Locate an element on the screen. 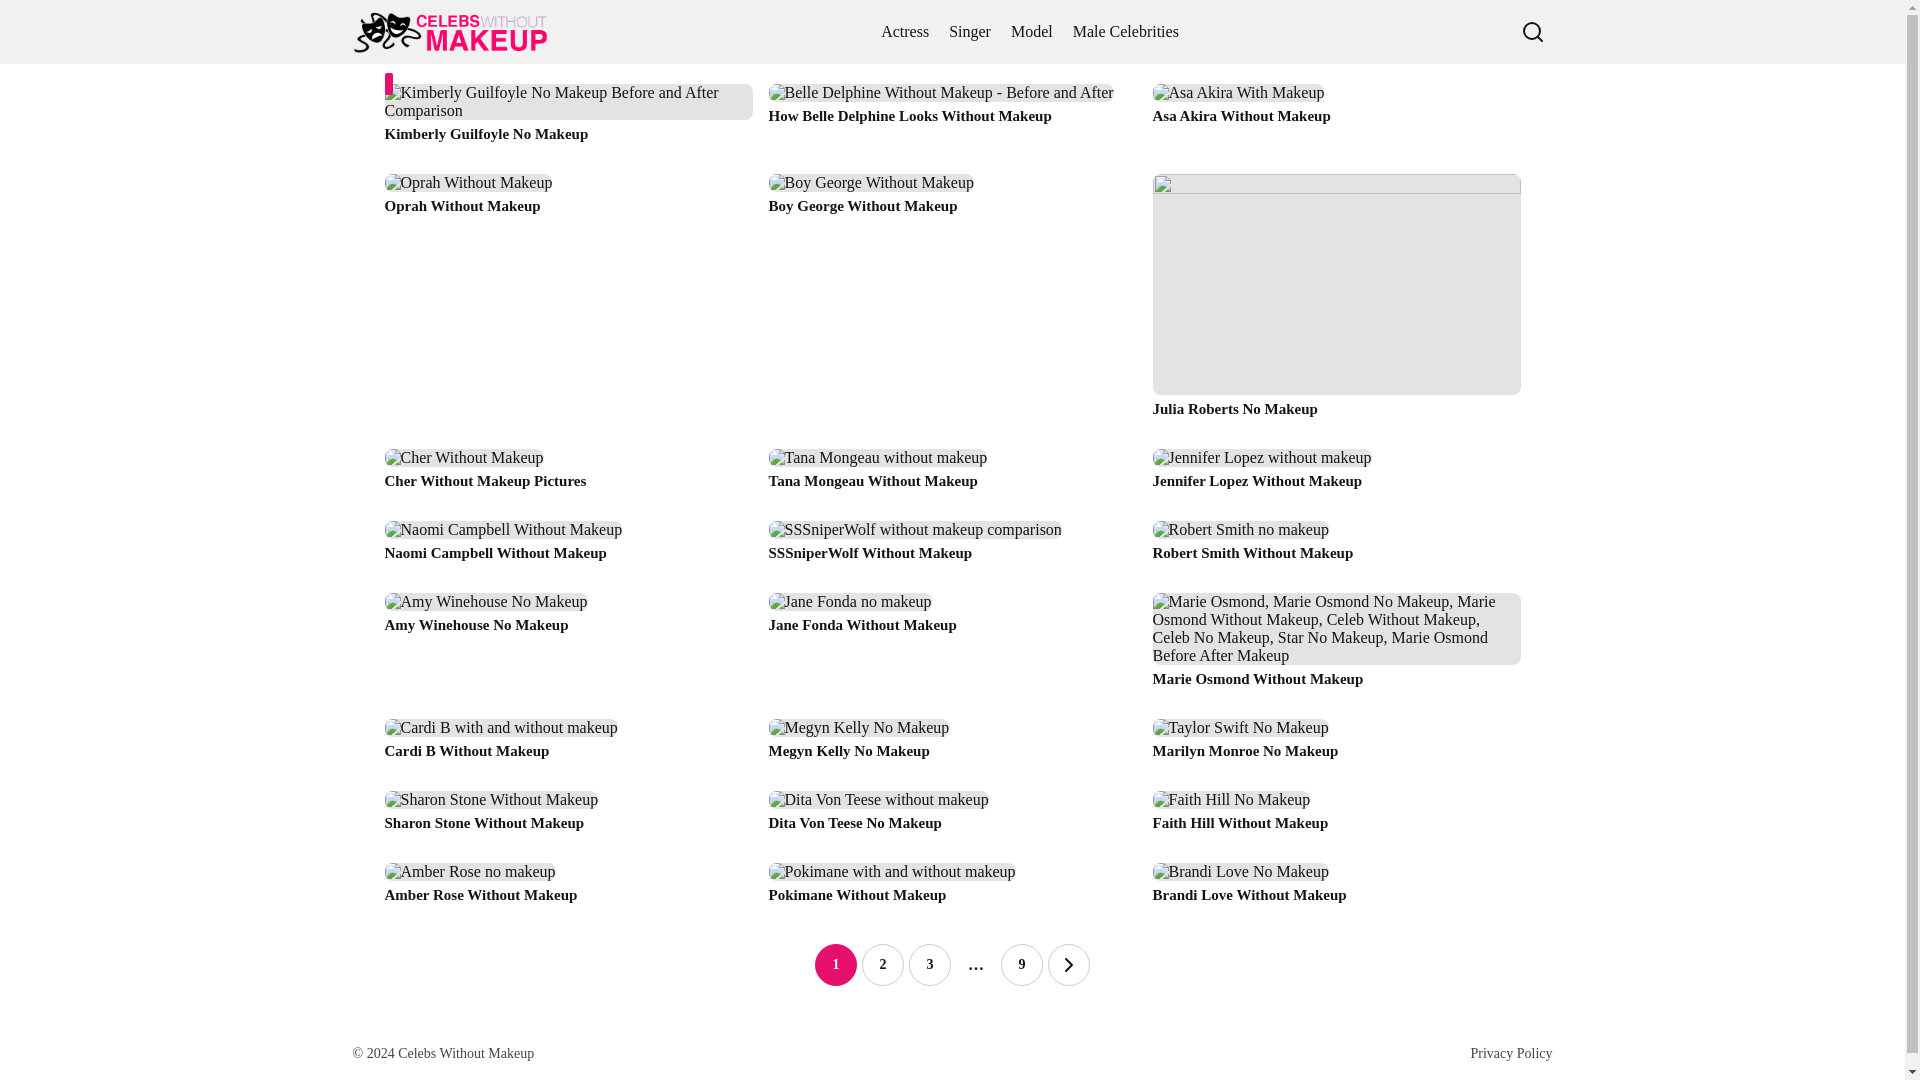 The height and width of the screenshot is (1080, 1920). 2 is located at coordinates (883, 964).